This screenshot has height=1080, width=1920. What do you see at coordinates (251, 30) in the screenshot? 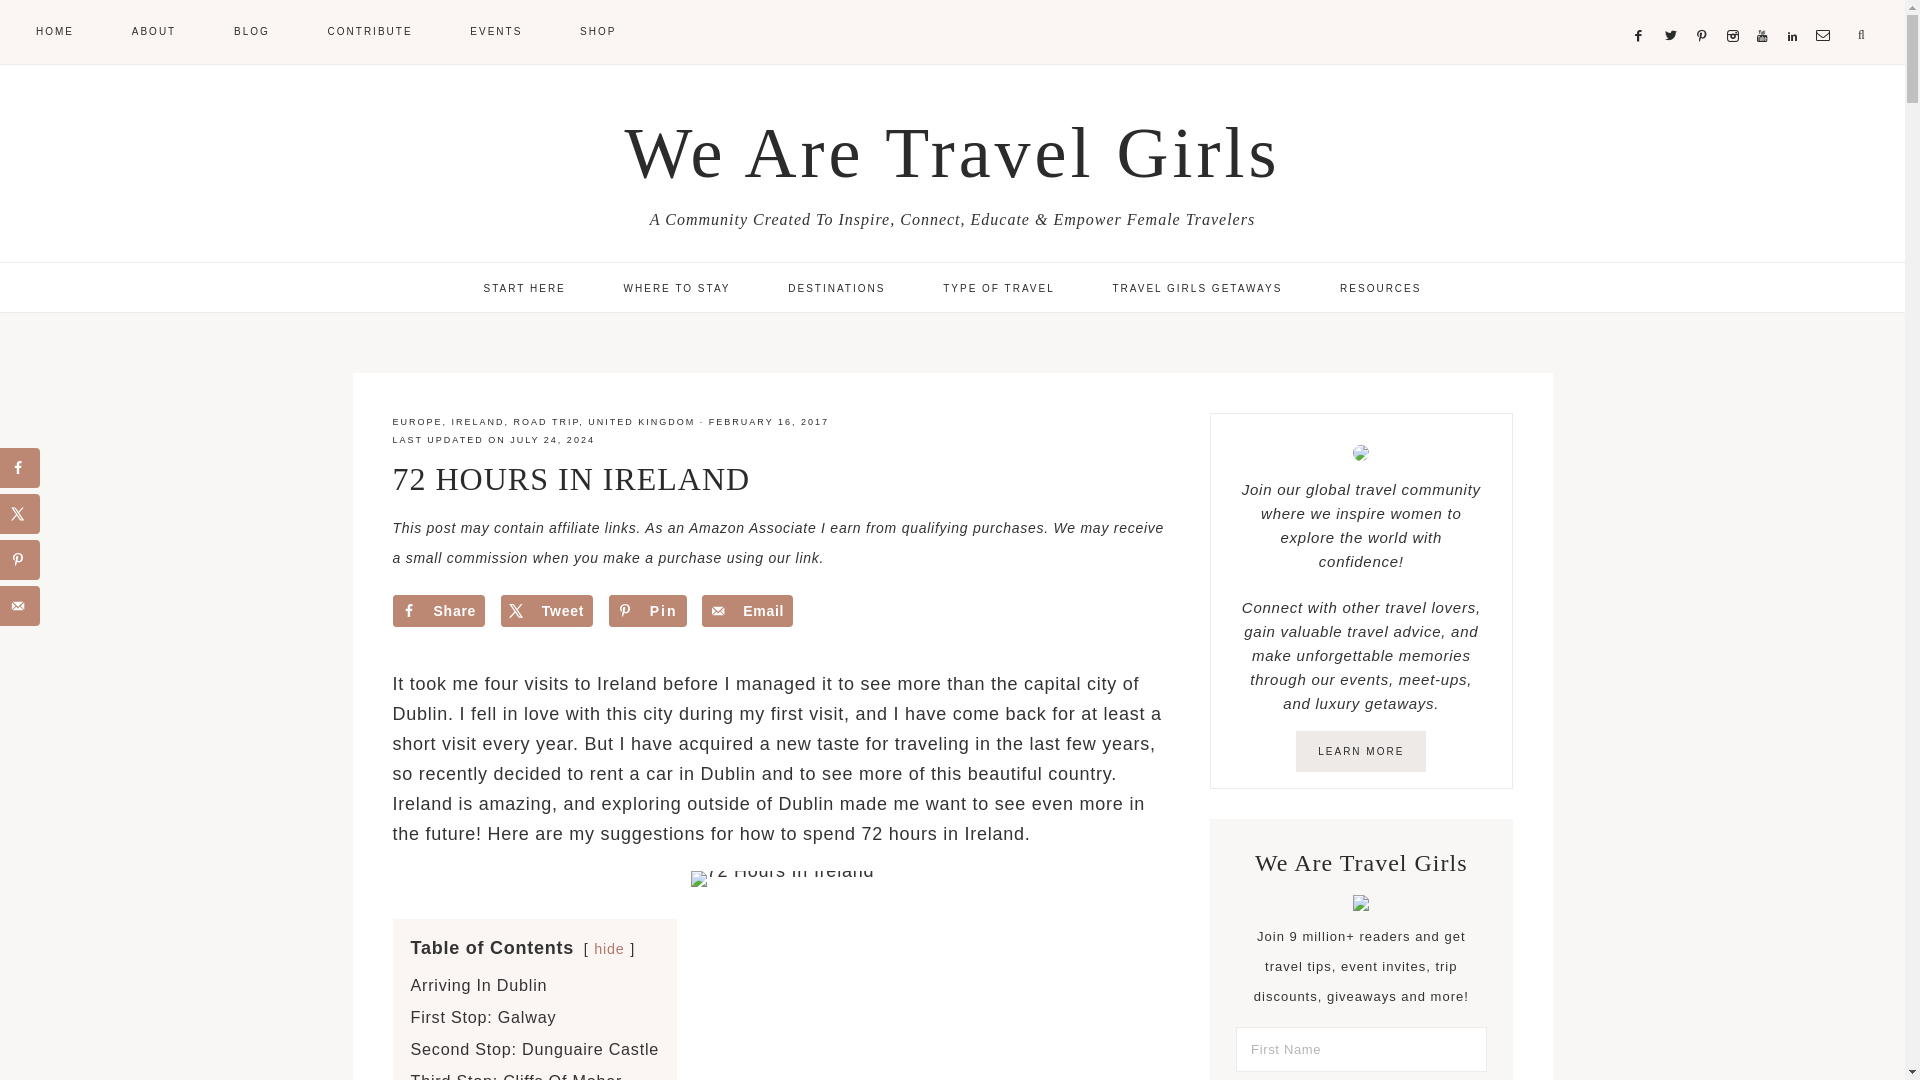
I see `BLOG` at bounding box center [251, 30].